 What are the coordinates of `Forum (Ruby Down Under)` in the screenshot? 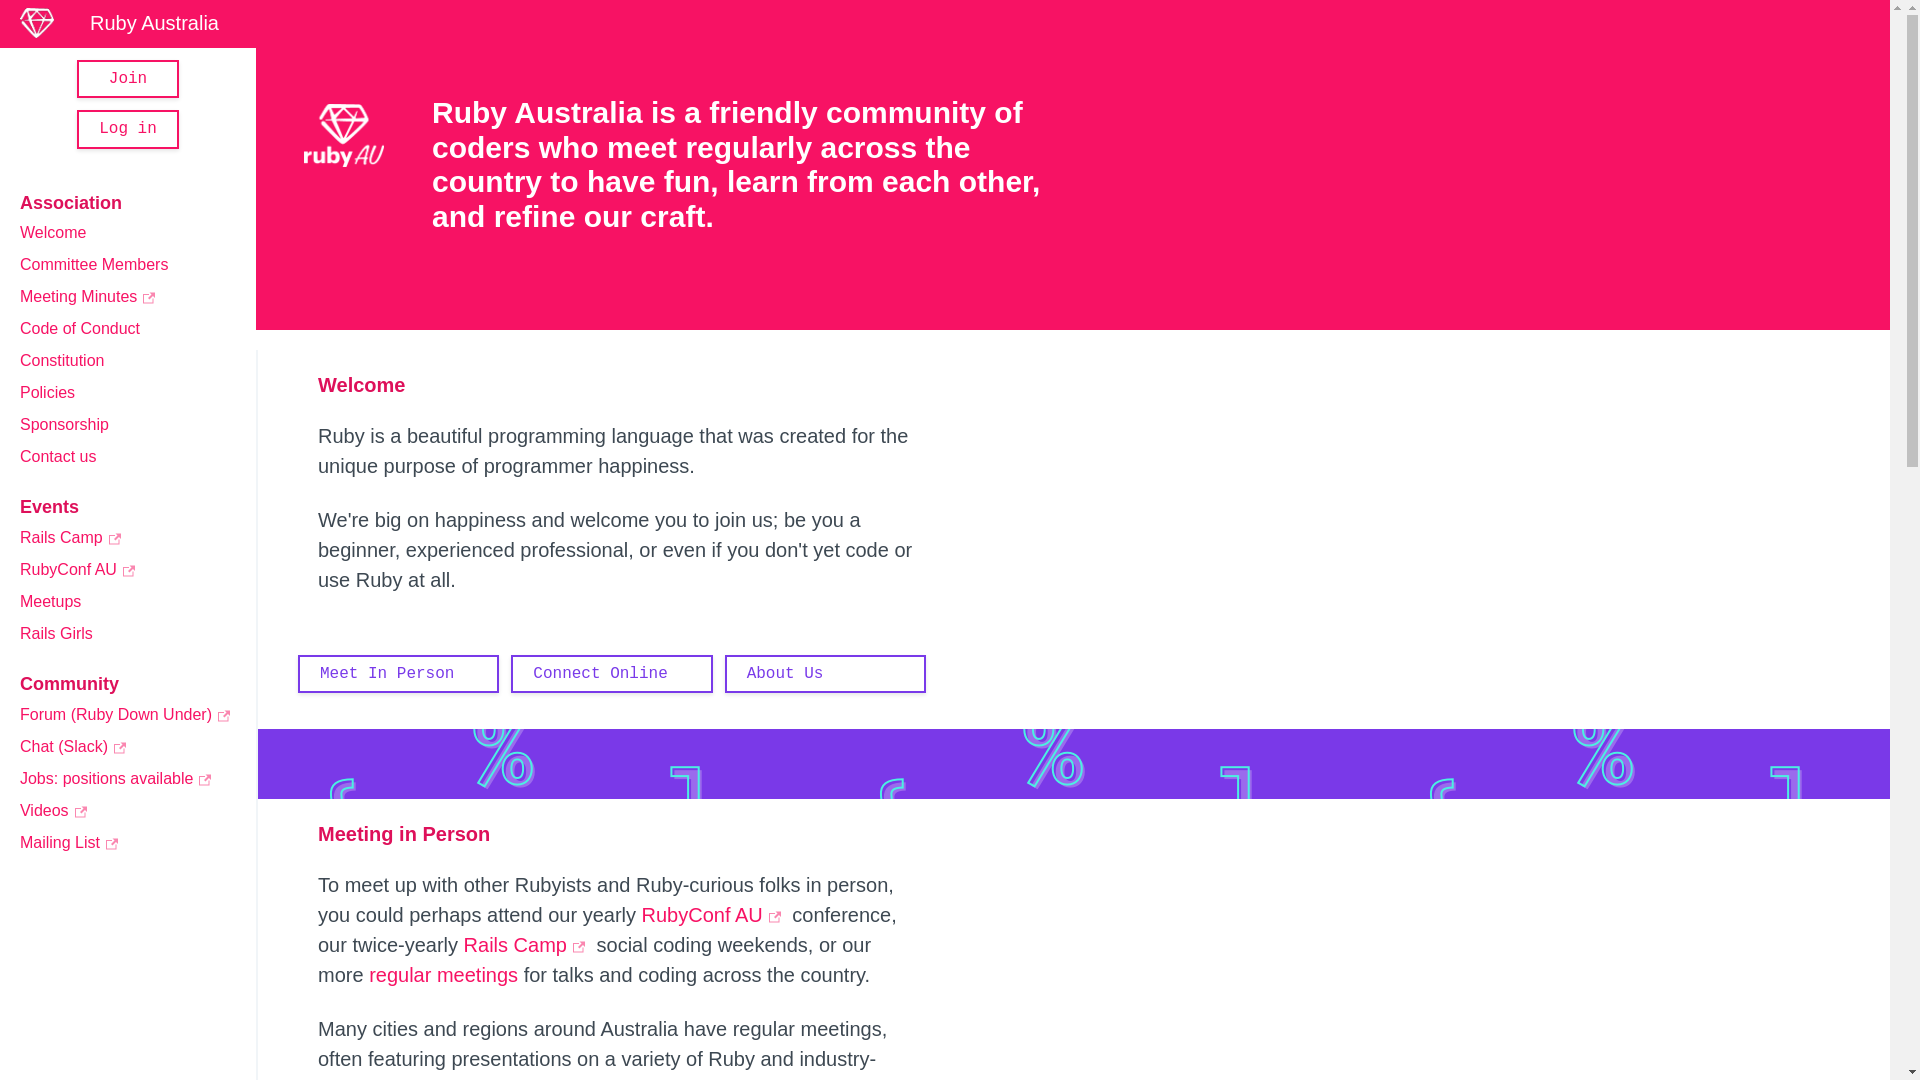 It's located at (128, 714).